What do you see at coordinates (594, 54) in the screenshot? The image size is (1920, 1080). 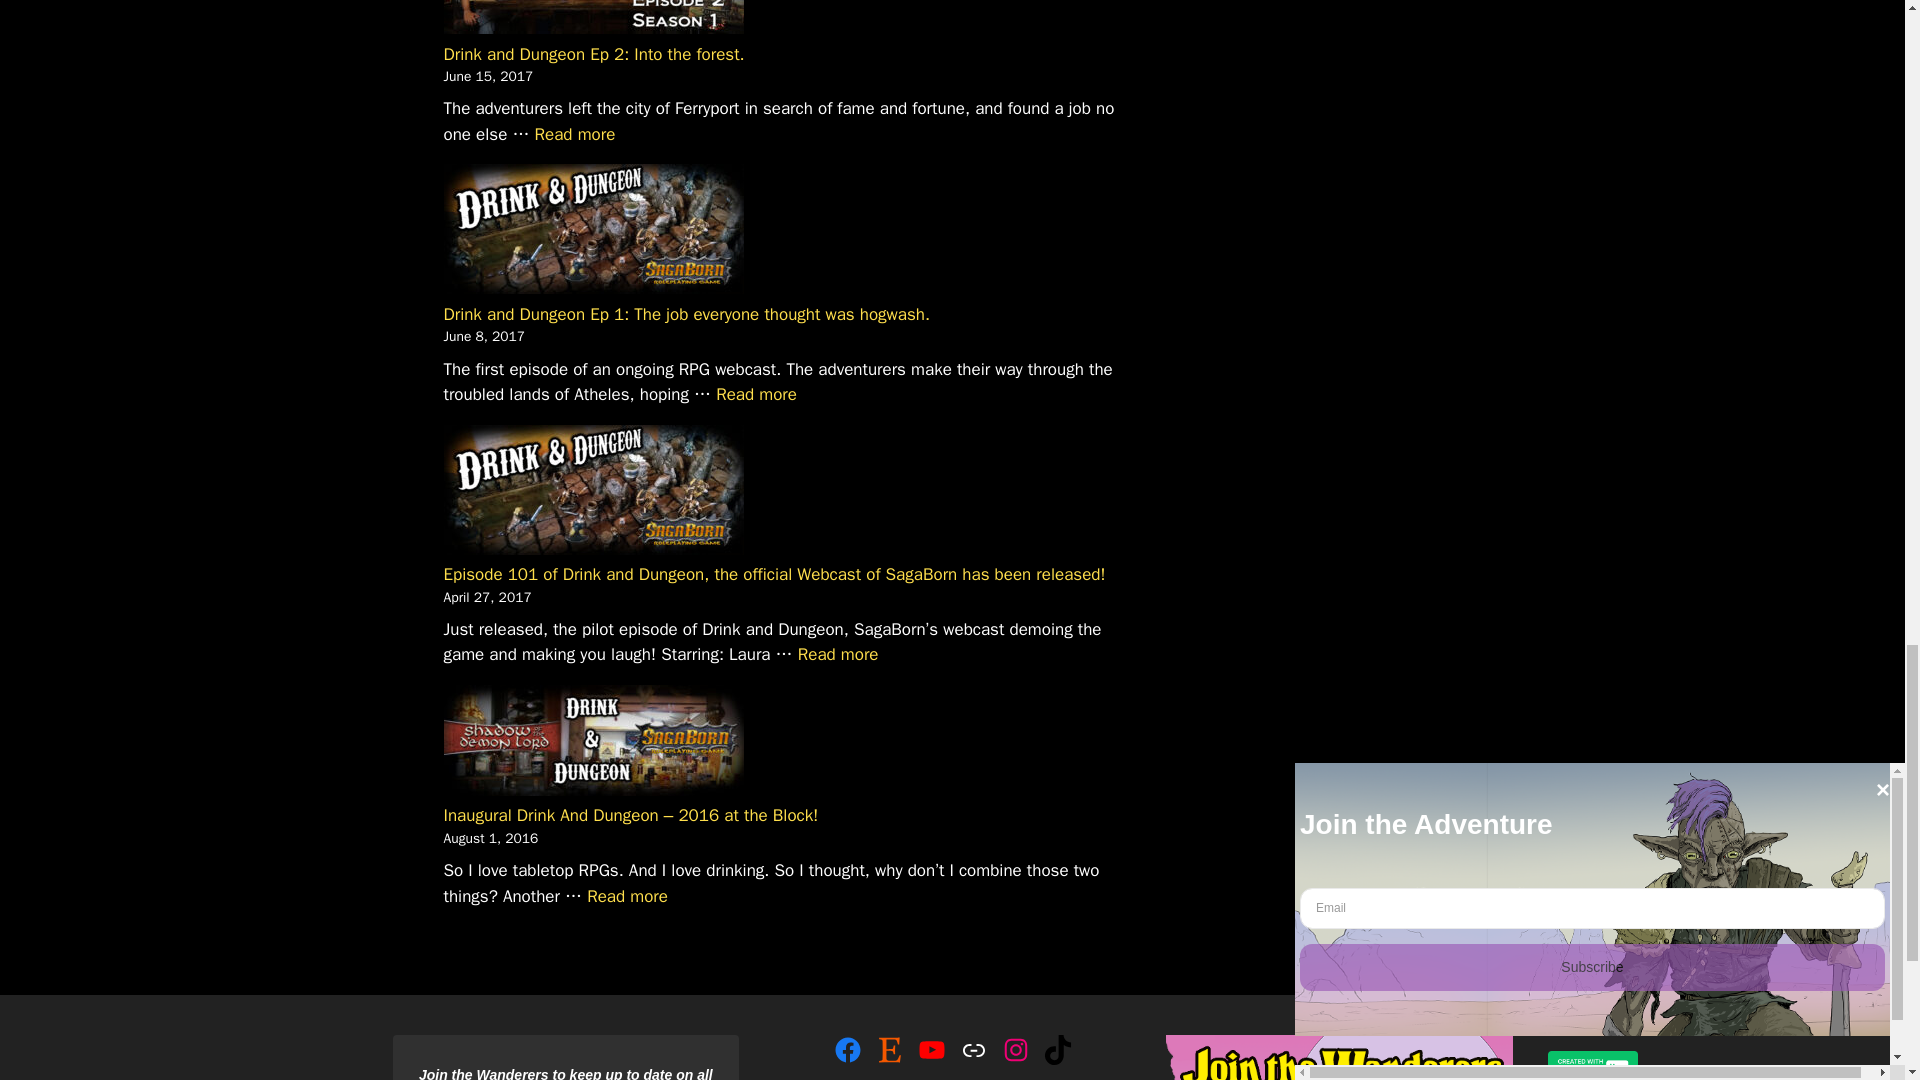 I see `Drink and Dungeon Ep 2: Into the forest.` at bounding box center [594, 54].